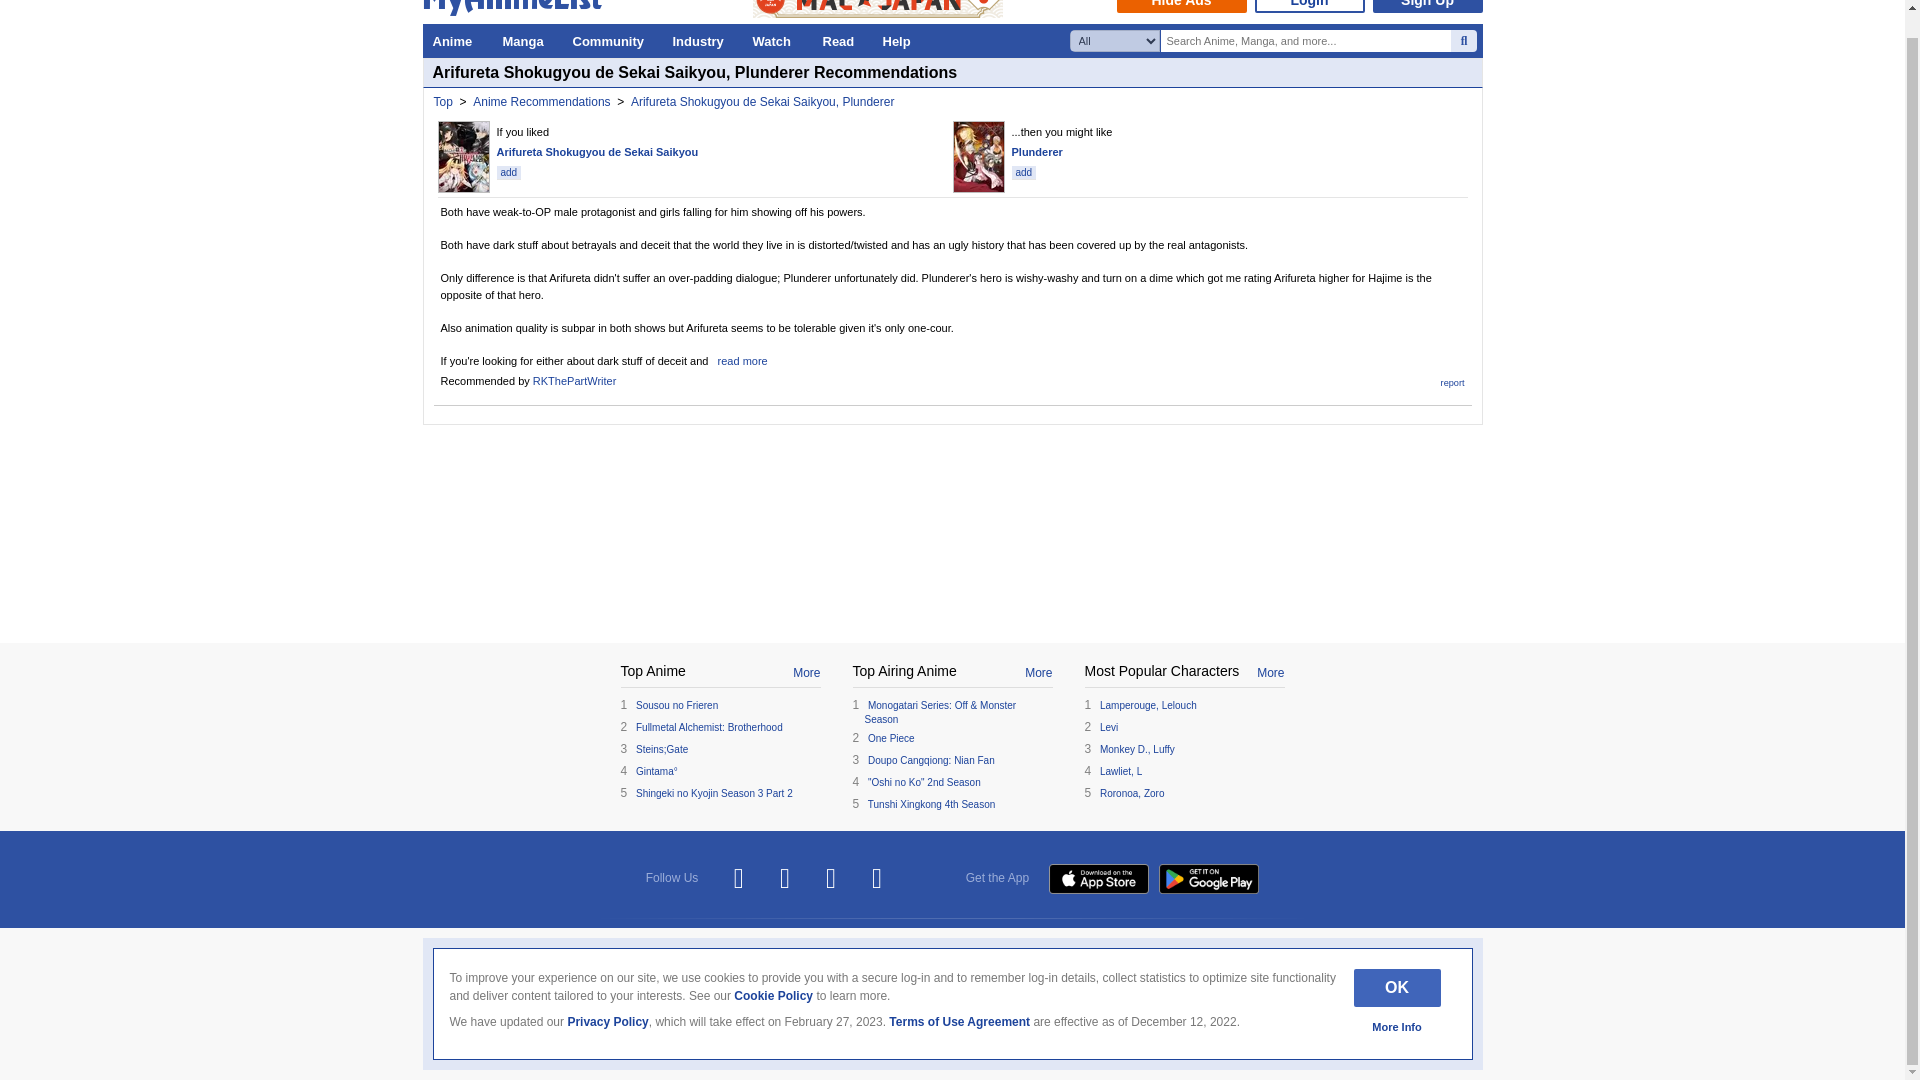 This screenshot has height=1080, width=1920. What do you see at coordinates (1308, 6) in the screenshot?
I see `Login` at bounding box center [1308, 6].